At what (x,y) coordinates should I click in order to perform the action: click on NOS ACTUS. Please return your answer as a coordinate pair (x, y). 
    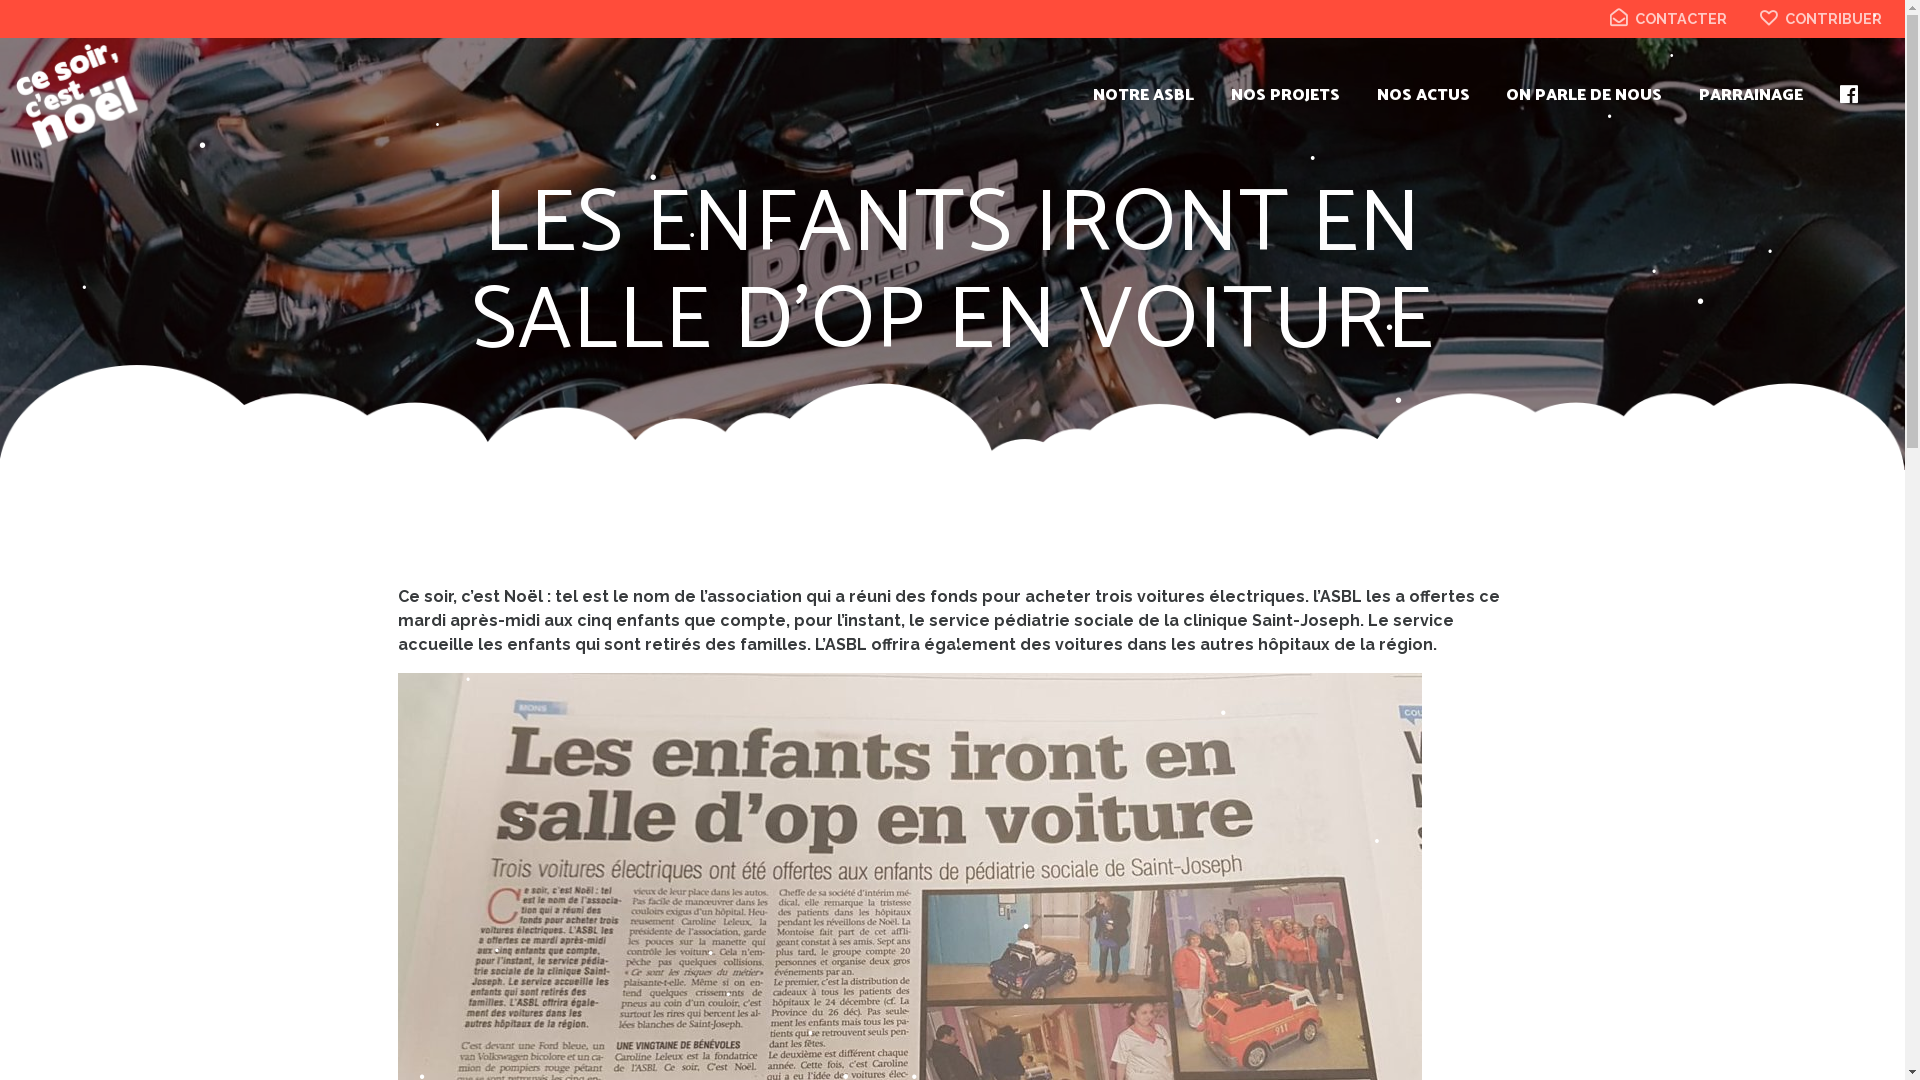
    Looking at the image, I should click on (1424, 96).